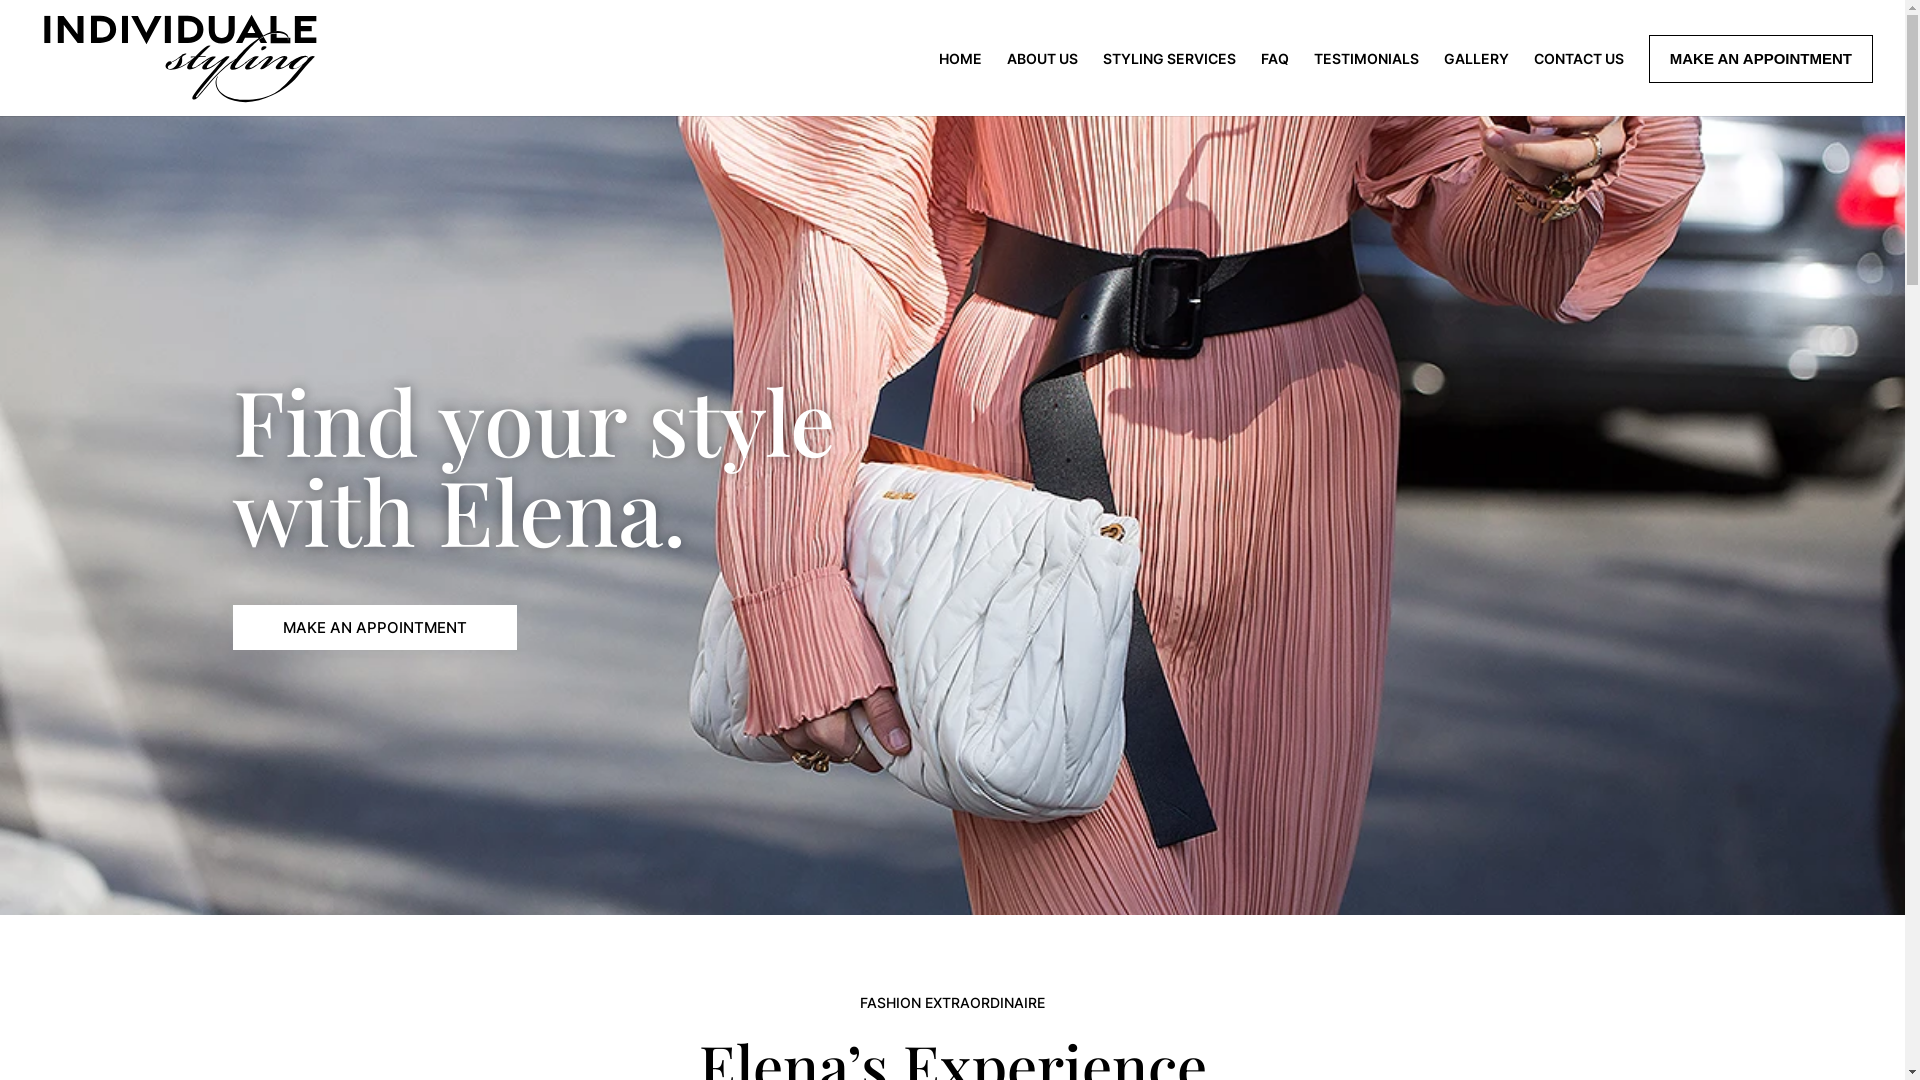  I want to click on GALLERY, so click(1476, 82).